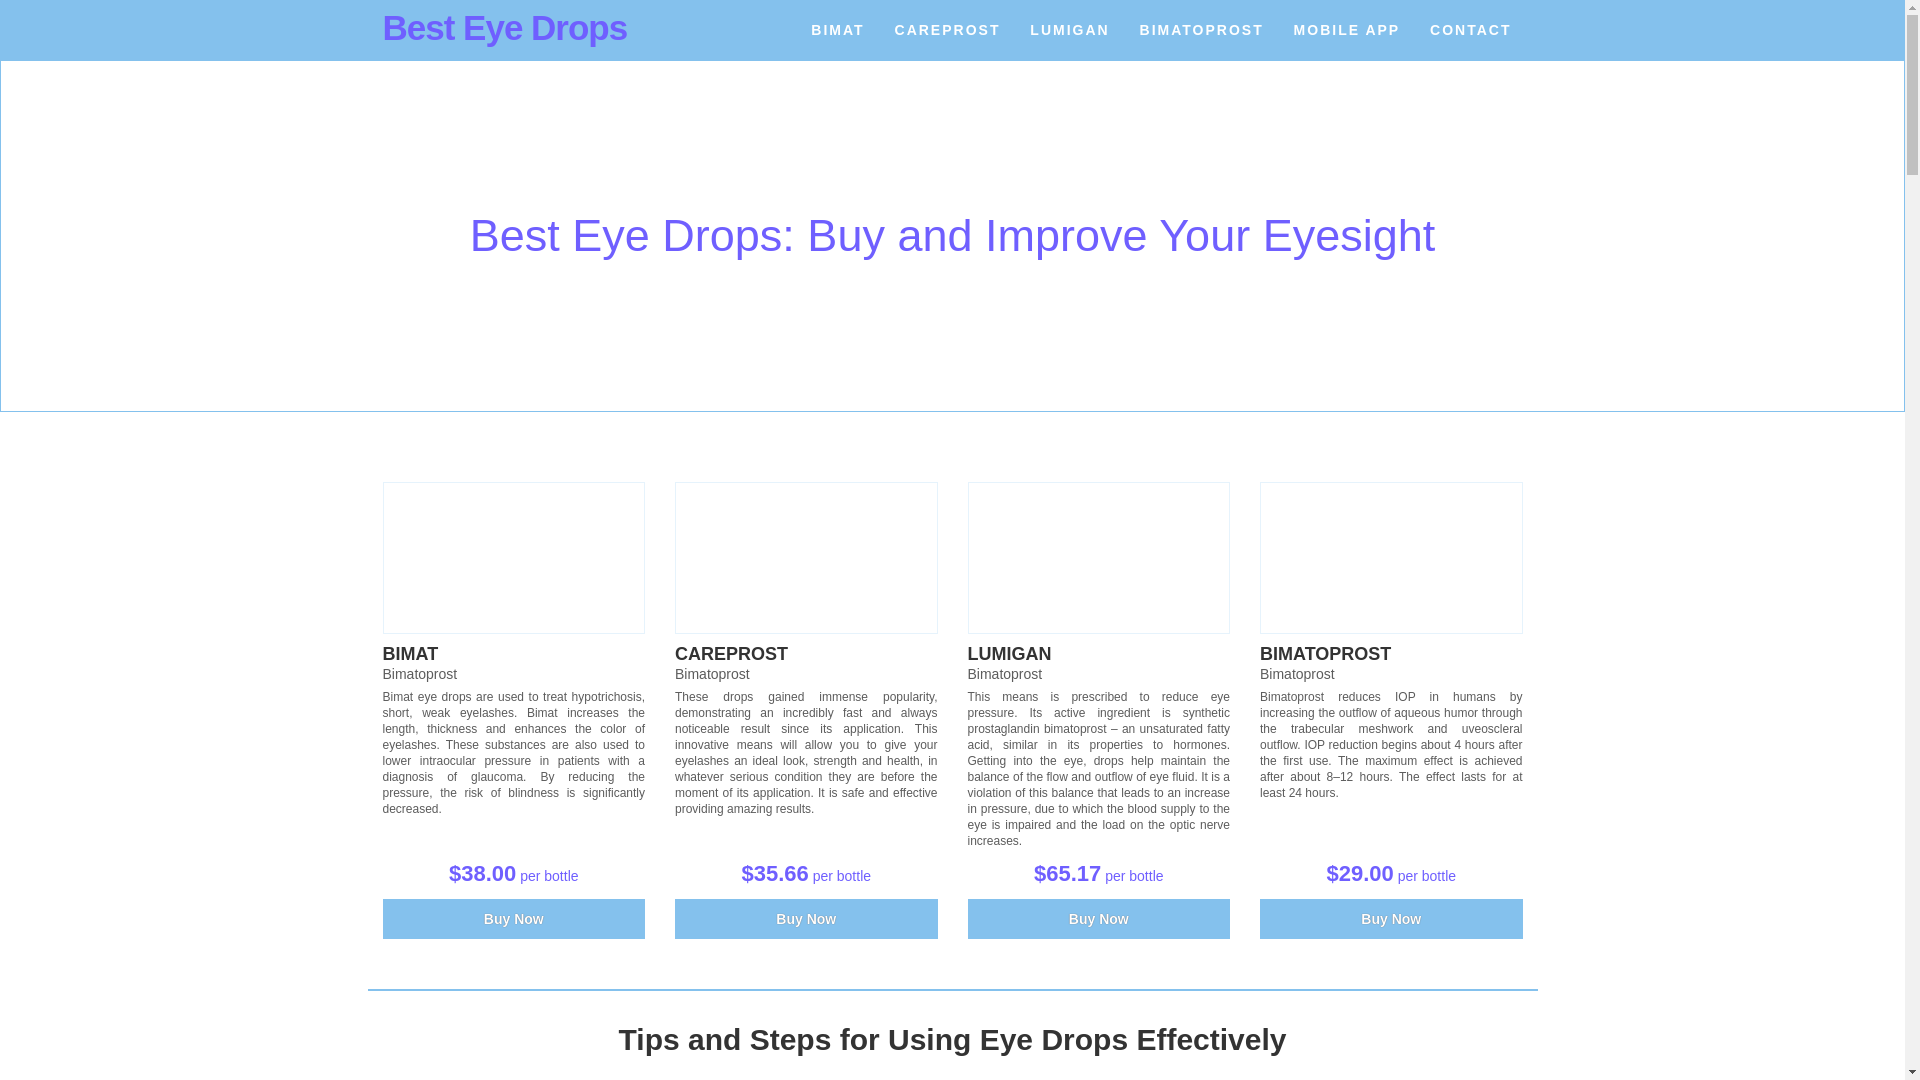 This screenshot has width=1920, height=1080. I want to click on Careprost, so click(806, 557).